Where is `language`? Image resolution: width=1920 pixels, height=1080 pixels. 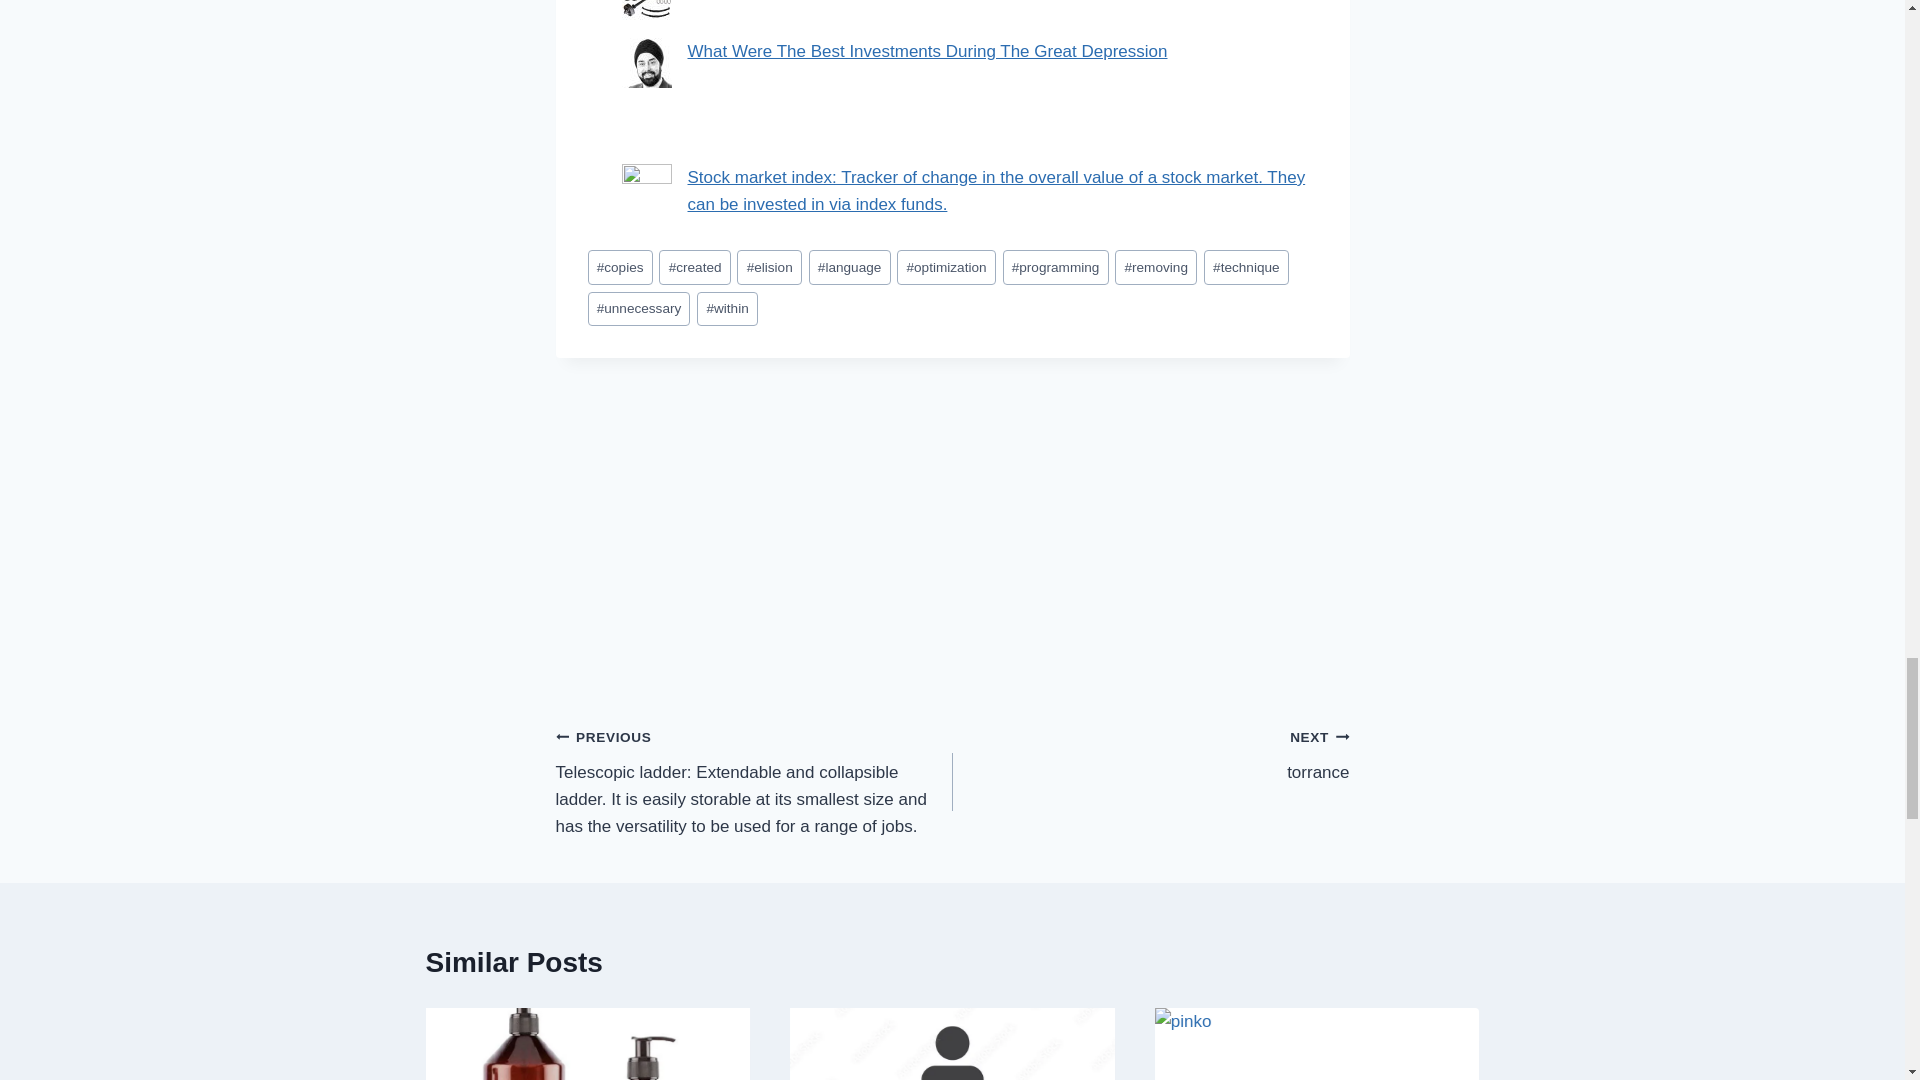 language is located at coordinates (849, 267).